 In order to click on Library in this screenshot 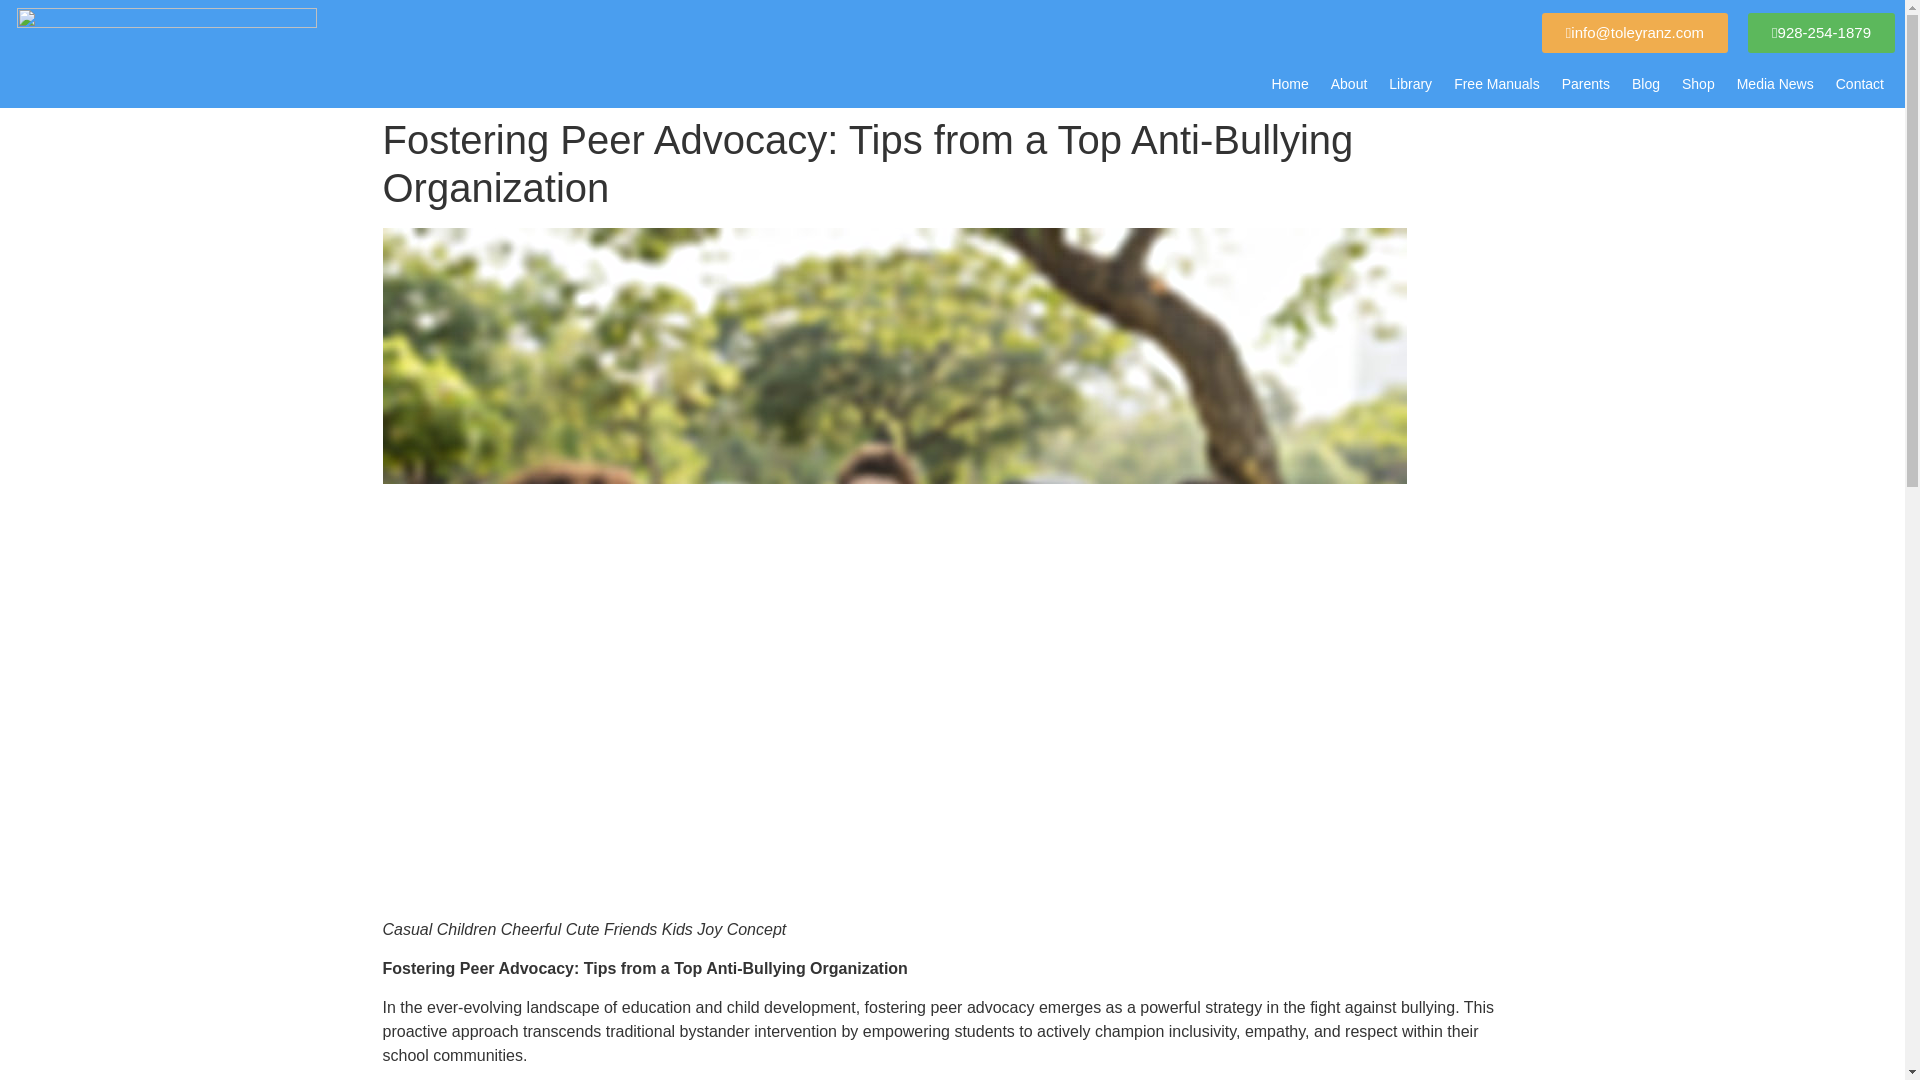, I will do `click(1410, 84)`.